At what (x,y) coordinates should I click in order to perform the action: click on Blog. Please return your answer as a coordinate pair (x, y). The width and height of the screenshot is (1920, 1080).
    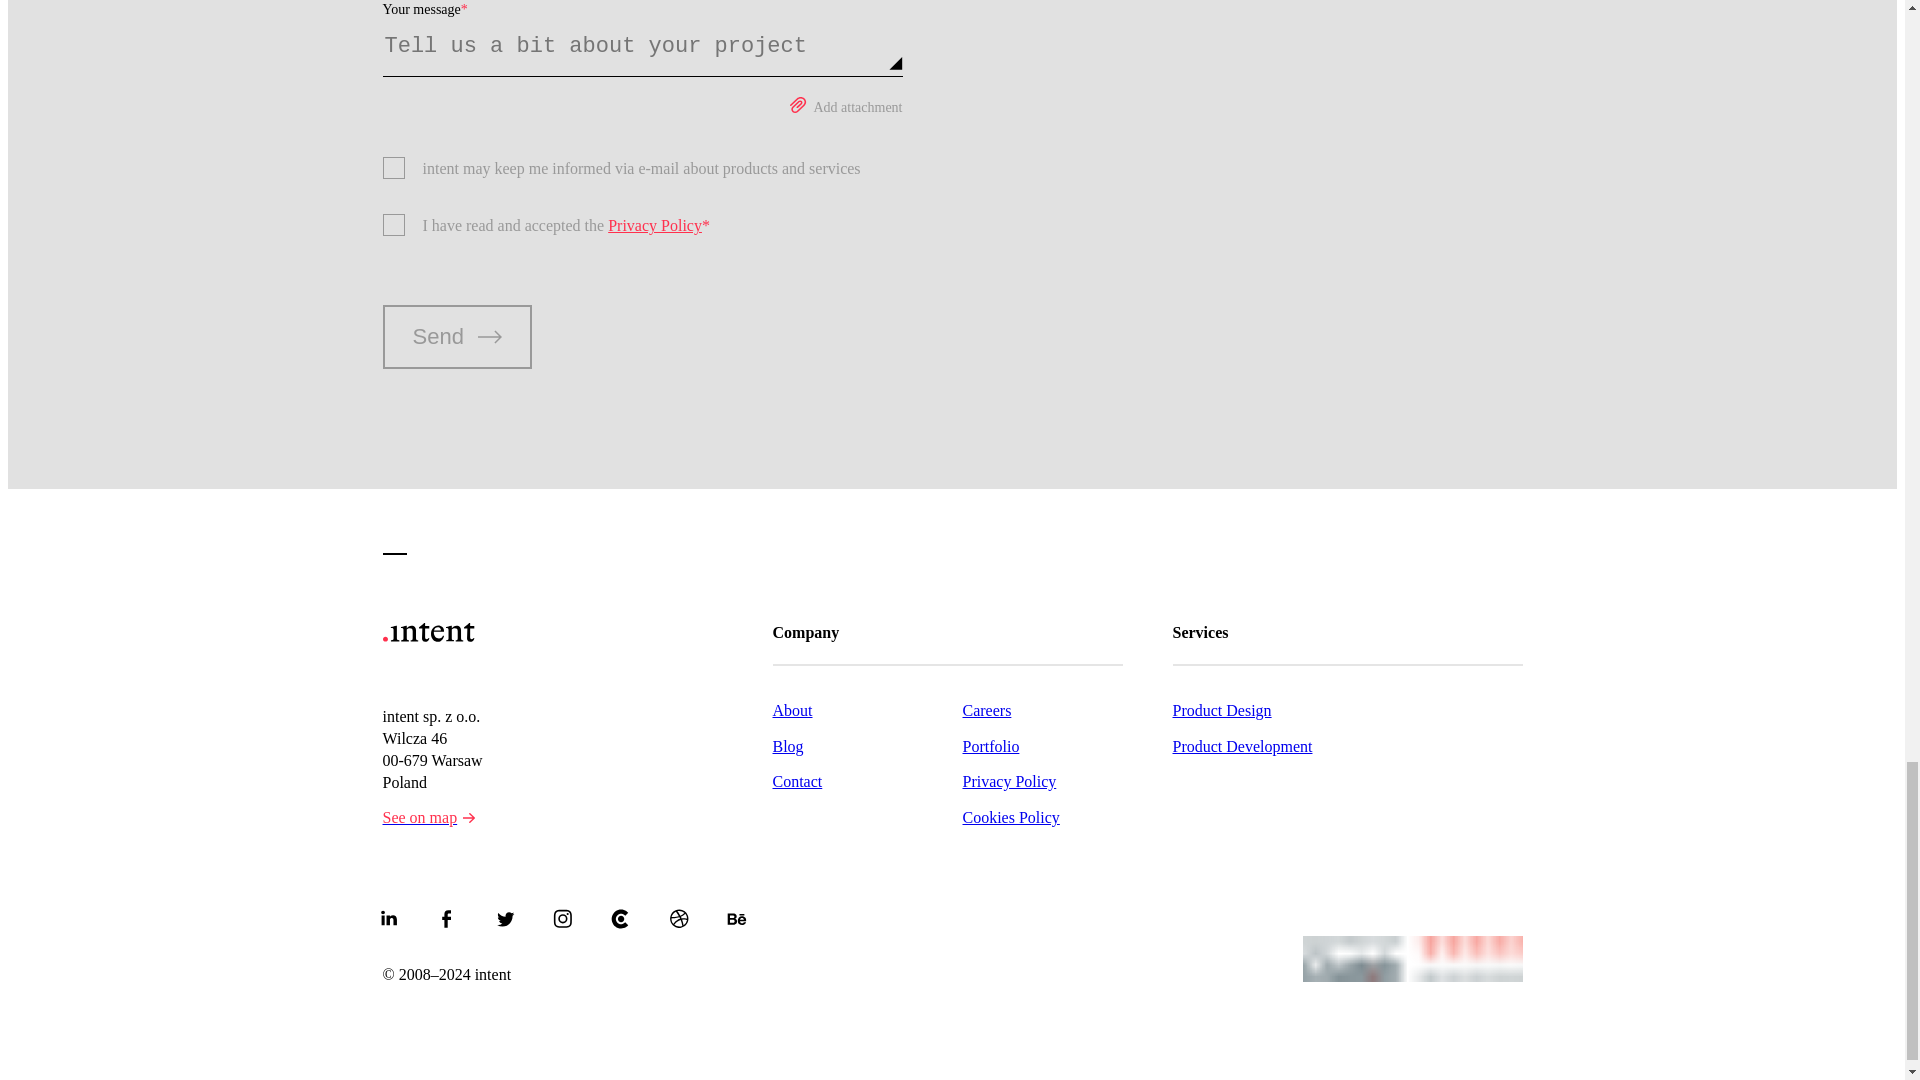
    Looking at the image, I should click on (866, 744).